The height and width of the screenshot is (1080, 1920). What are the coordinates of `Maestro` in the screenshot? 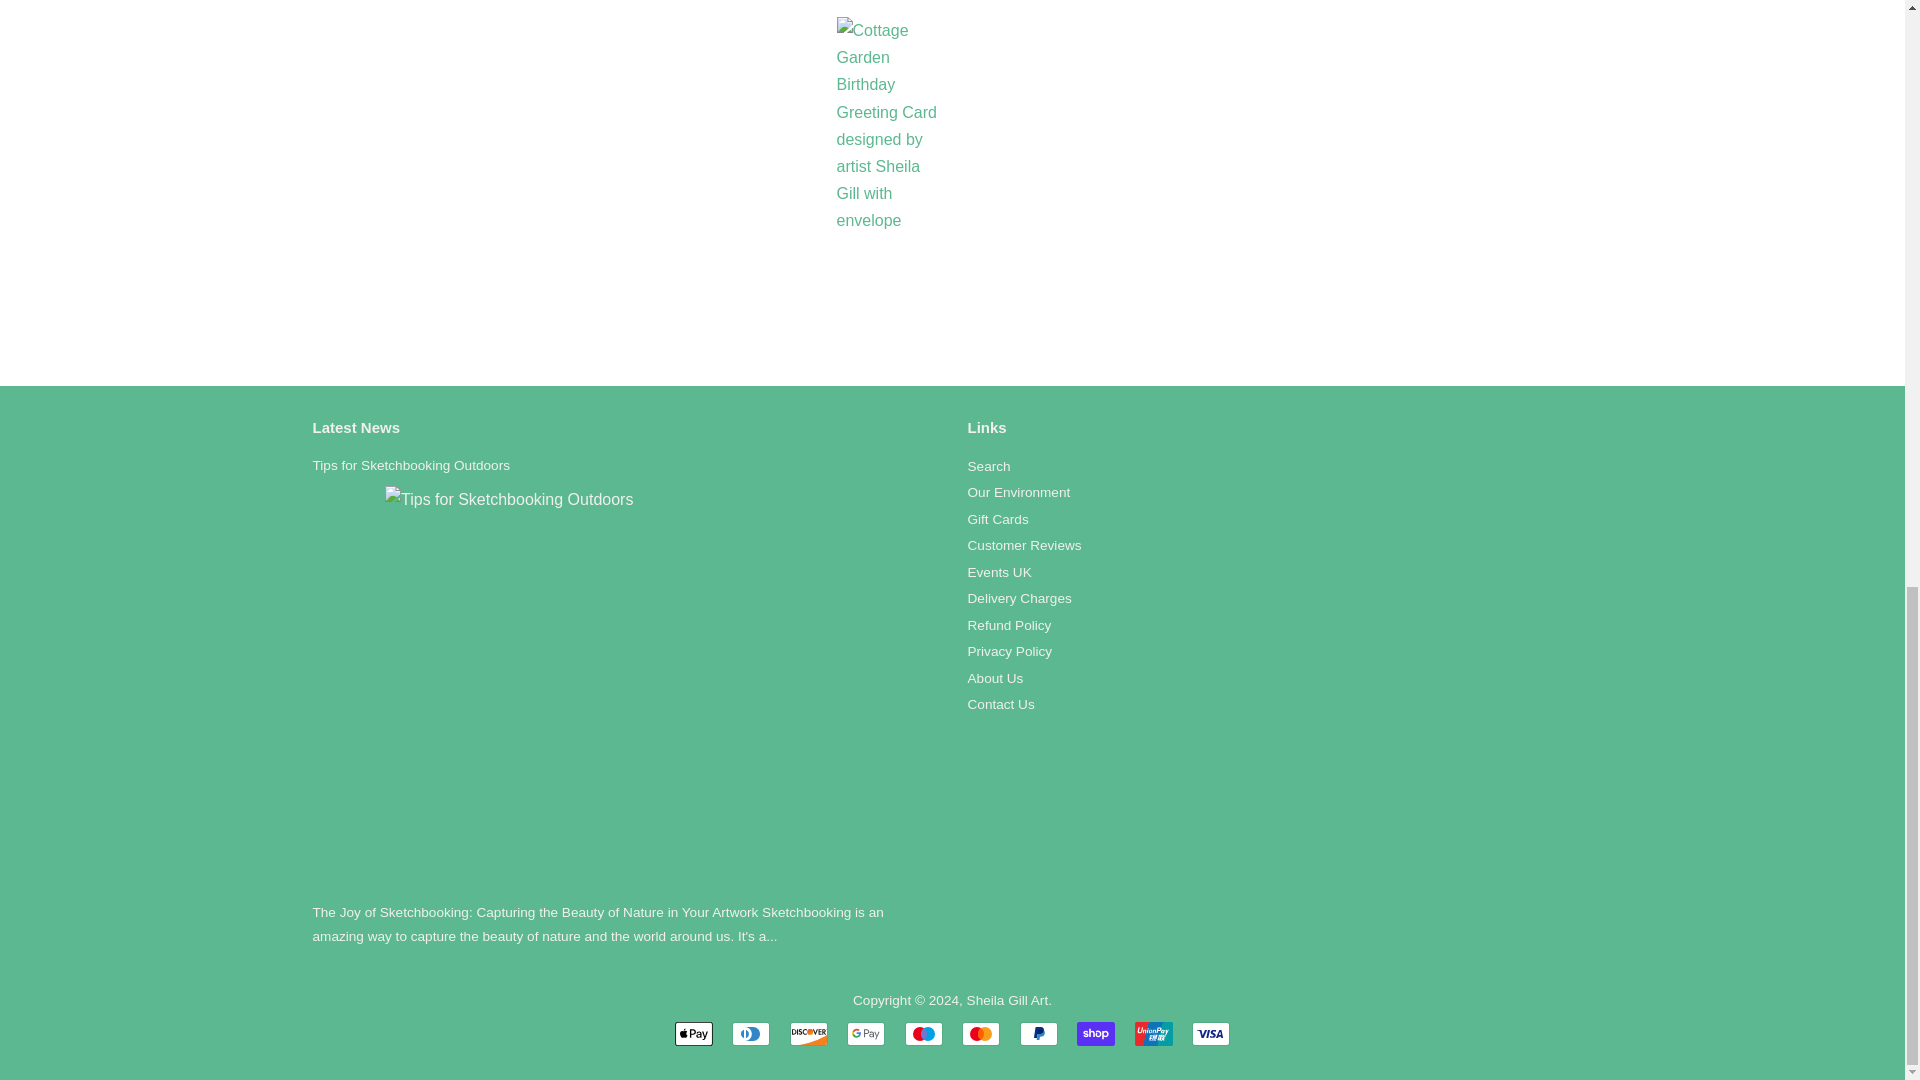 It's located at (923, 1034).